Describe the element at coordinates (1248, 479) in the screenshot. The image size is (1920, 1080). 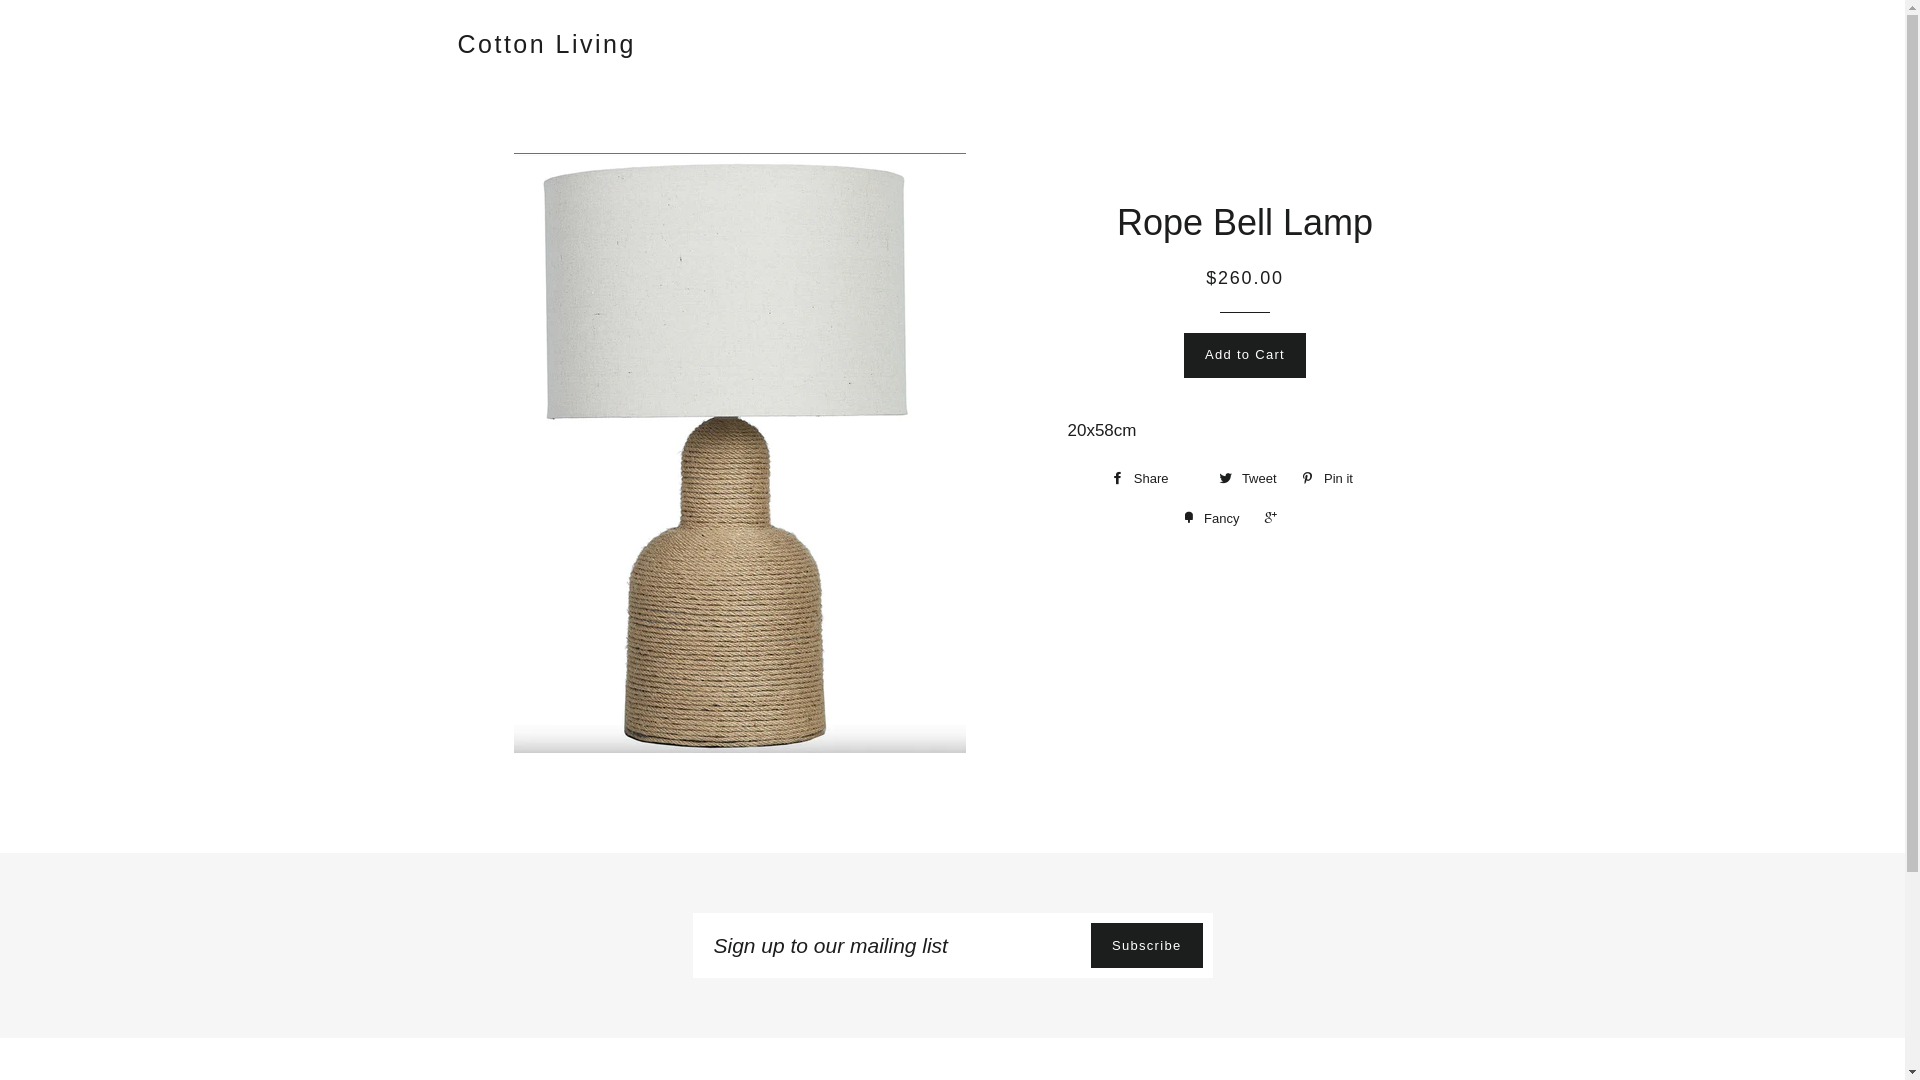
I see `Tweet` at that location.